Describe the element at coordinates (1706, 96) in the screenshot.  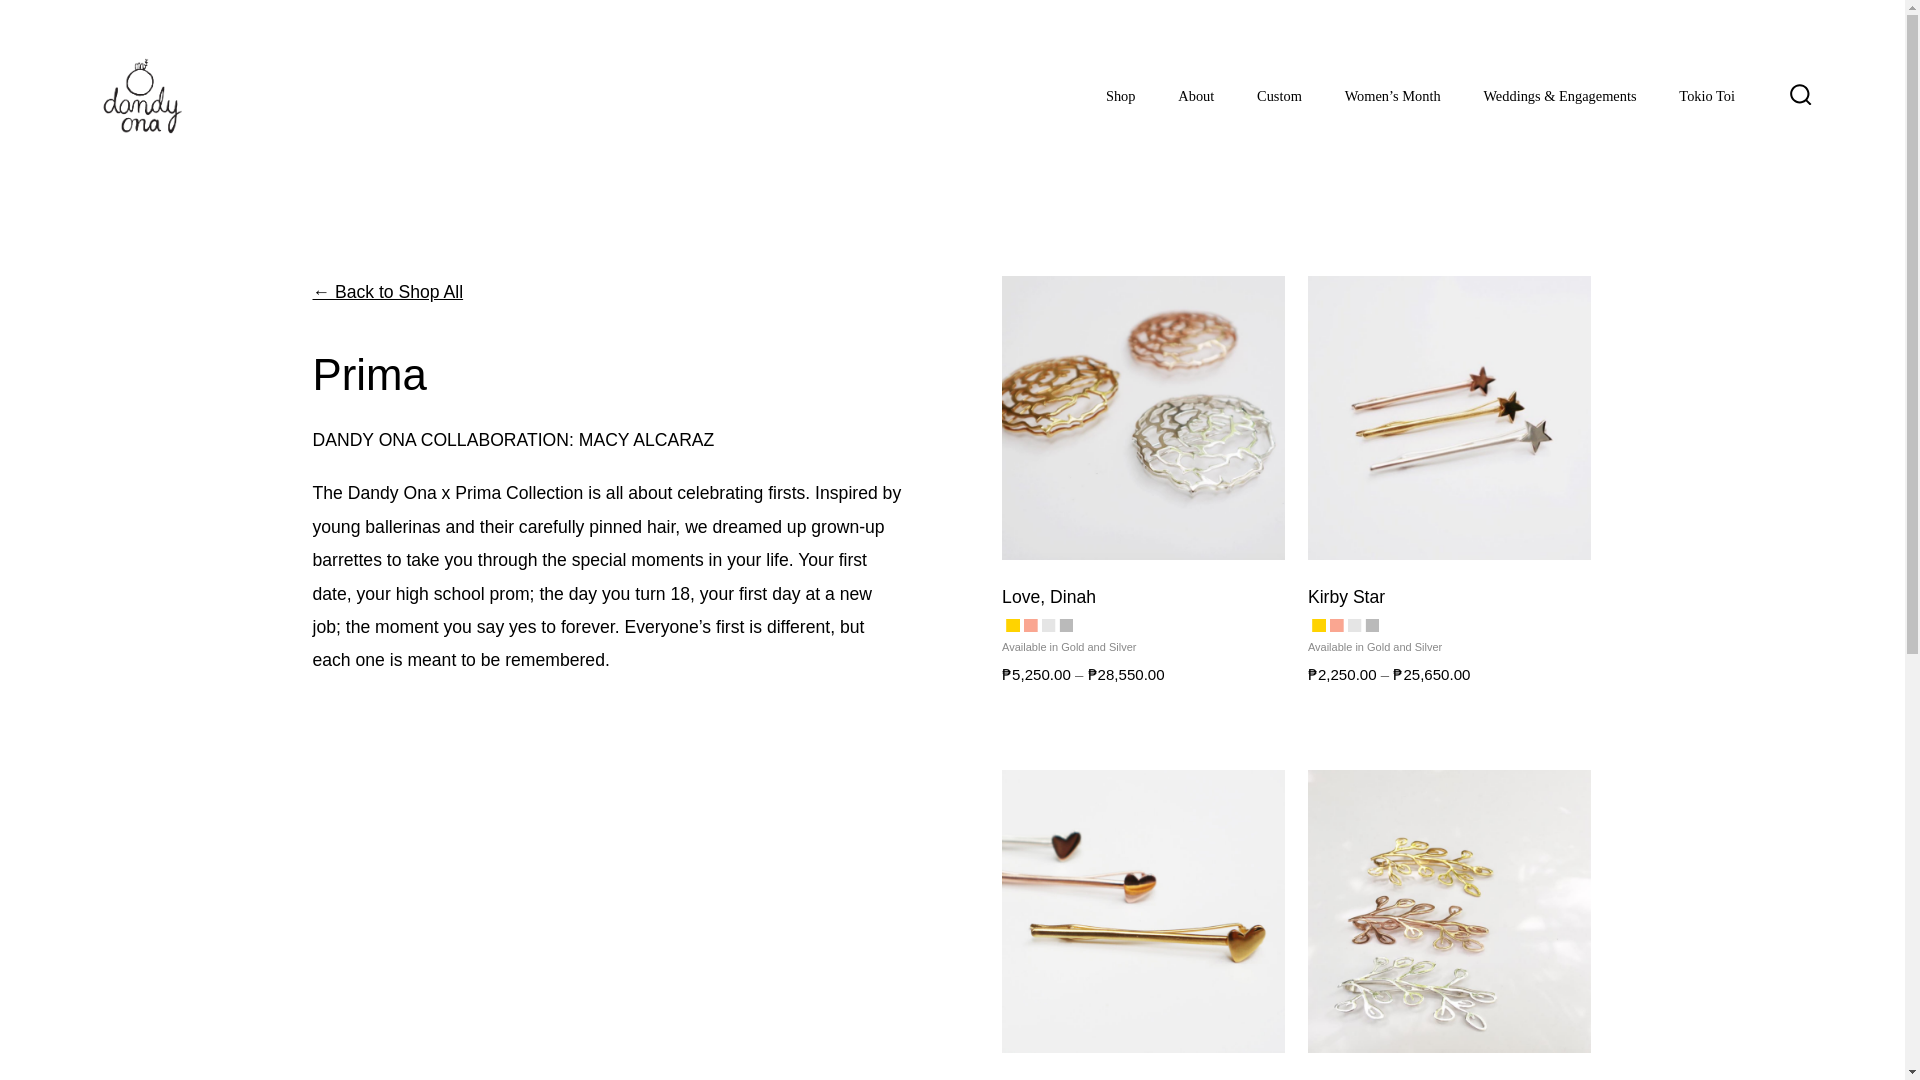
I see `Tokio Toi` at that location.